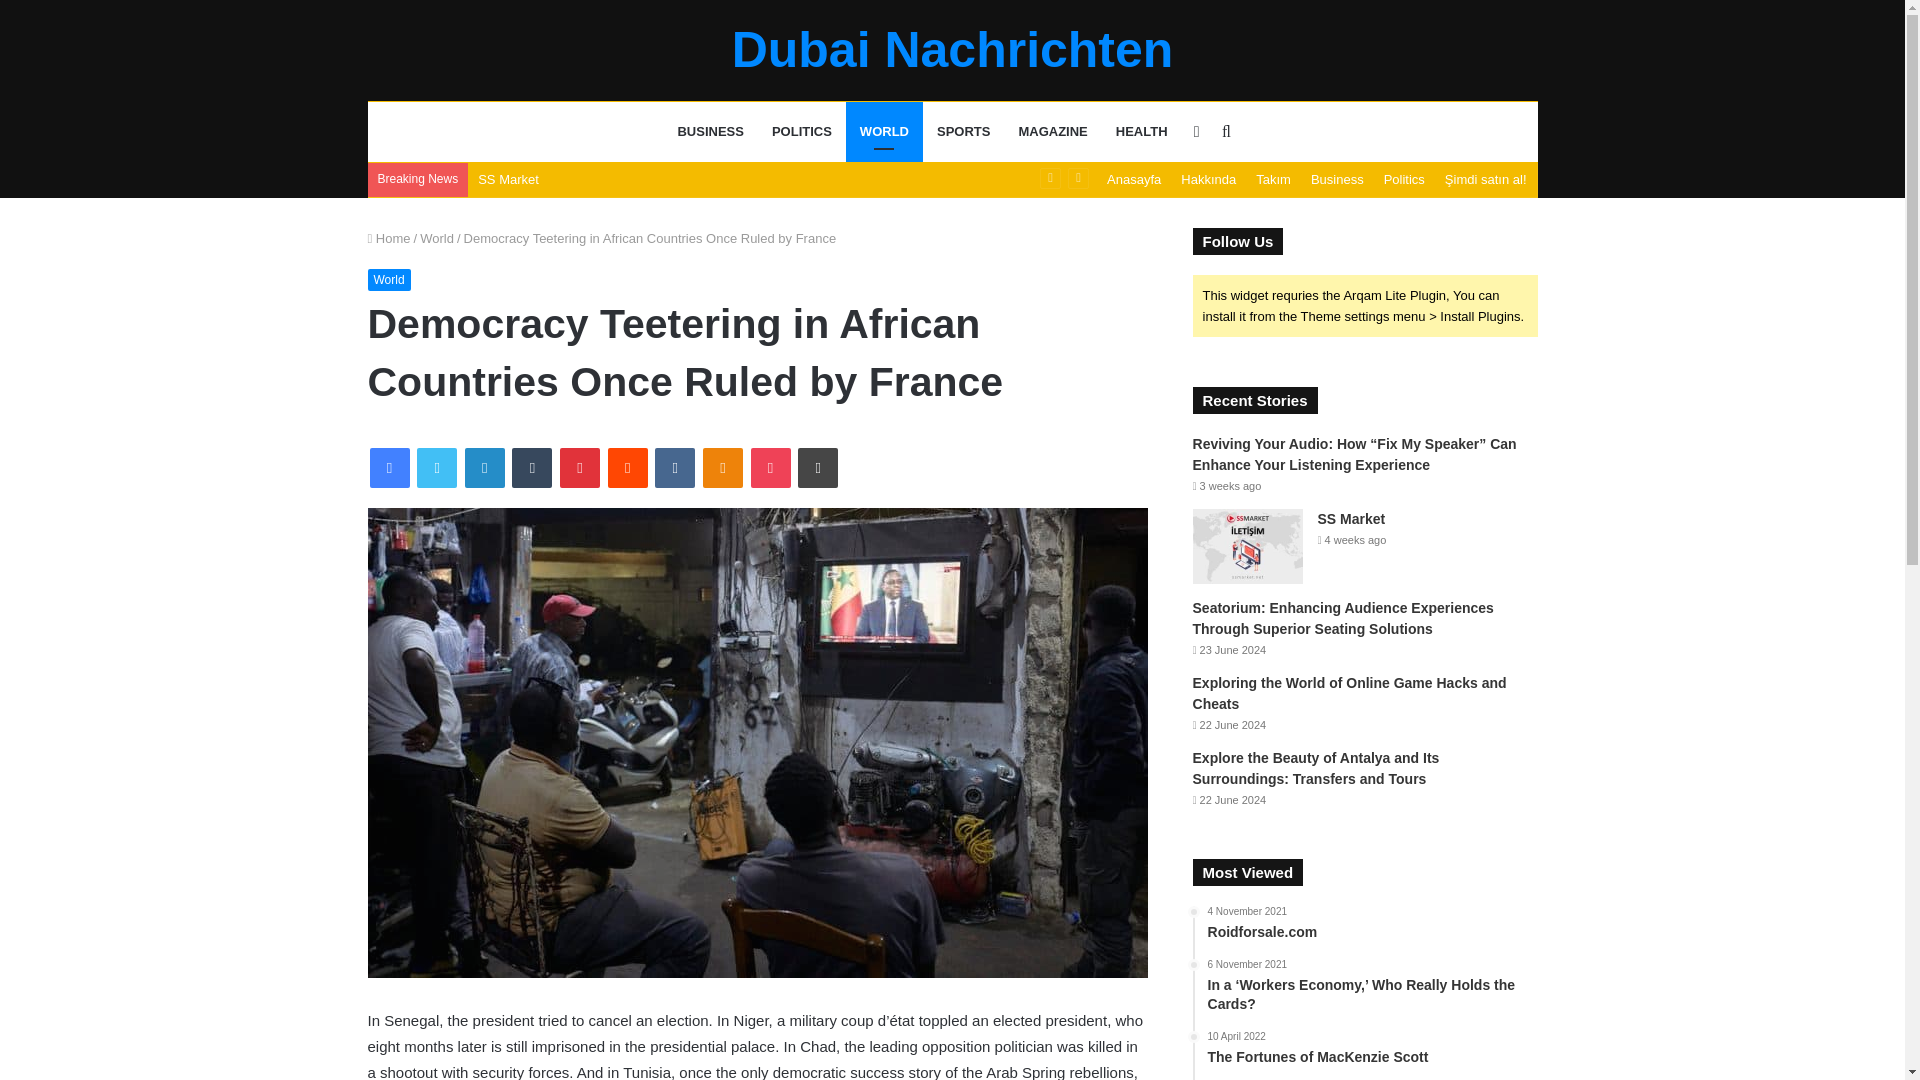 This screenshot has height=1080, width=1920. Describe the element at coordinates (952, 49) in the screenshot. I see `Dubai Nachrichten` at that location.